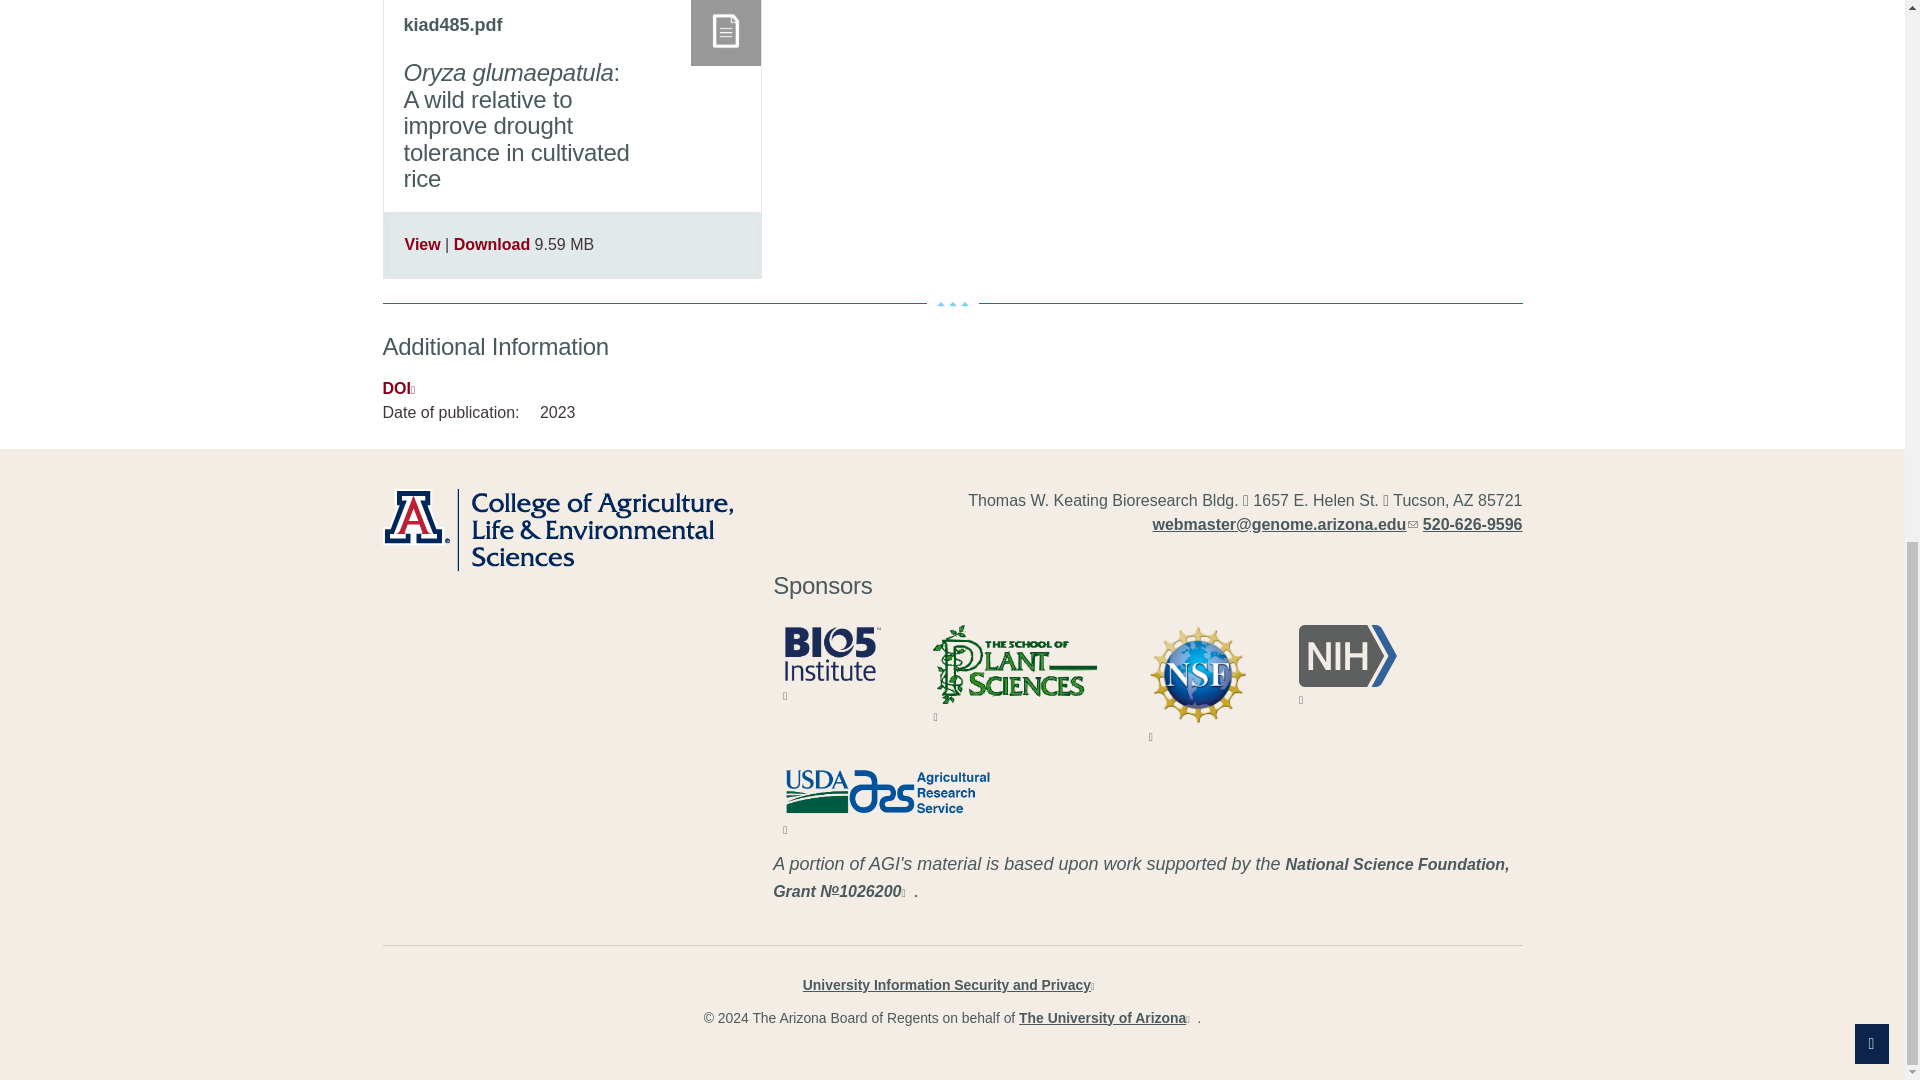 This screenshot has height=1080, width=1920. What do you see at coordinates (402, 388) in the screenshot?
I see `DOI` at bounding box center [402, 388].